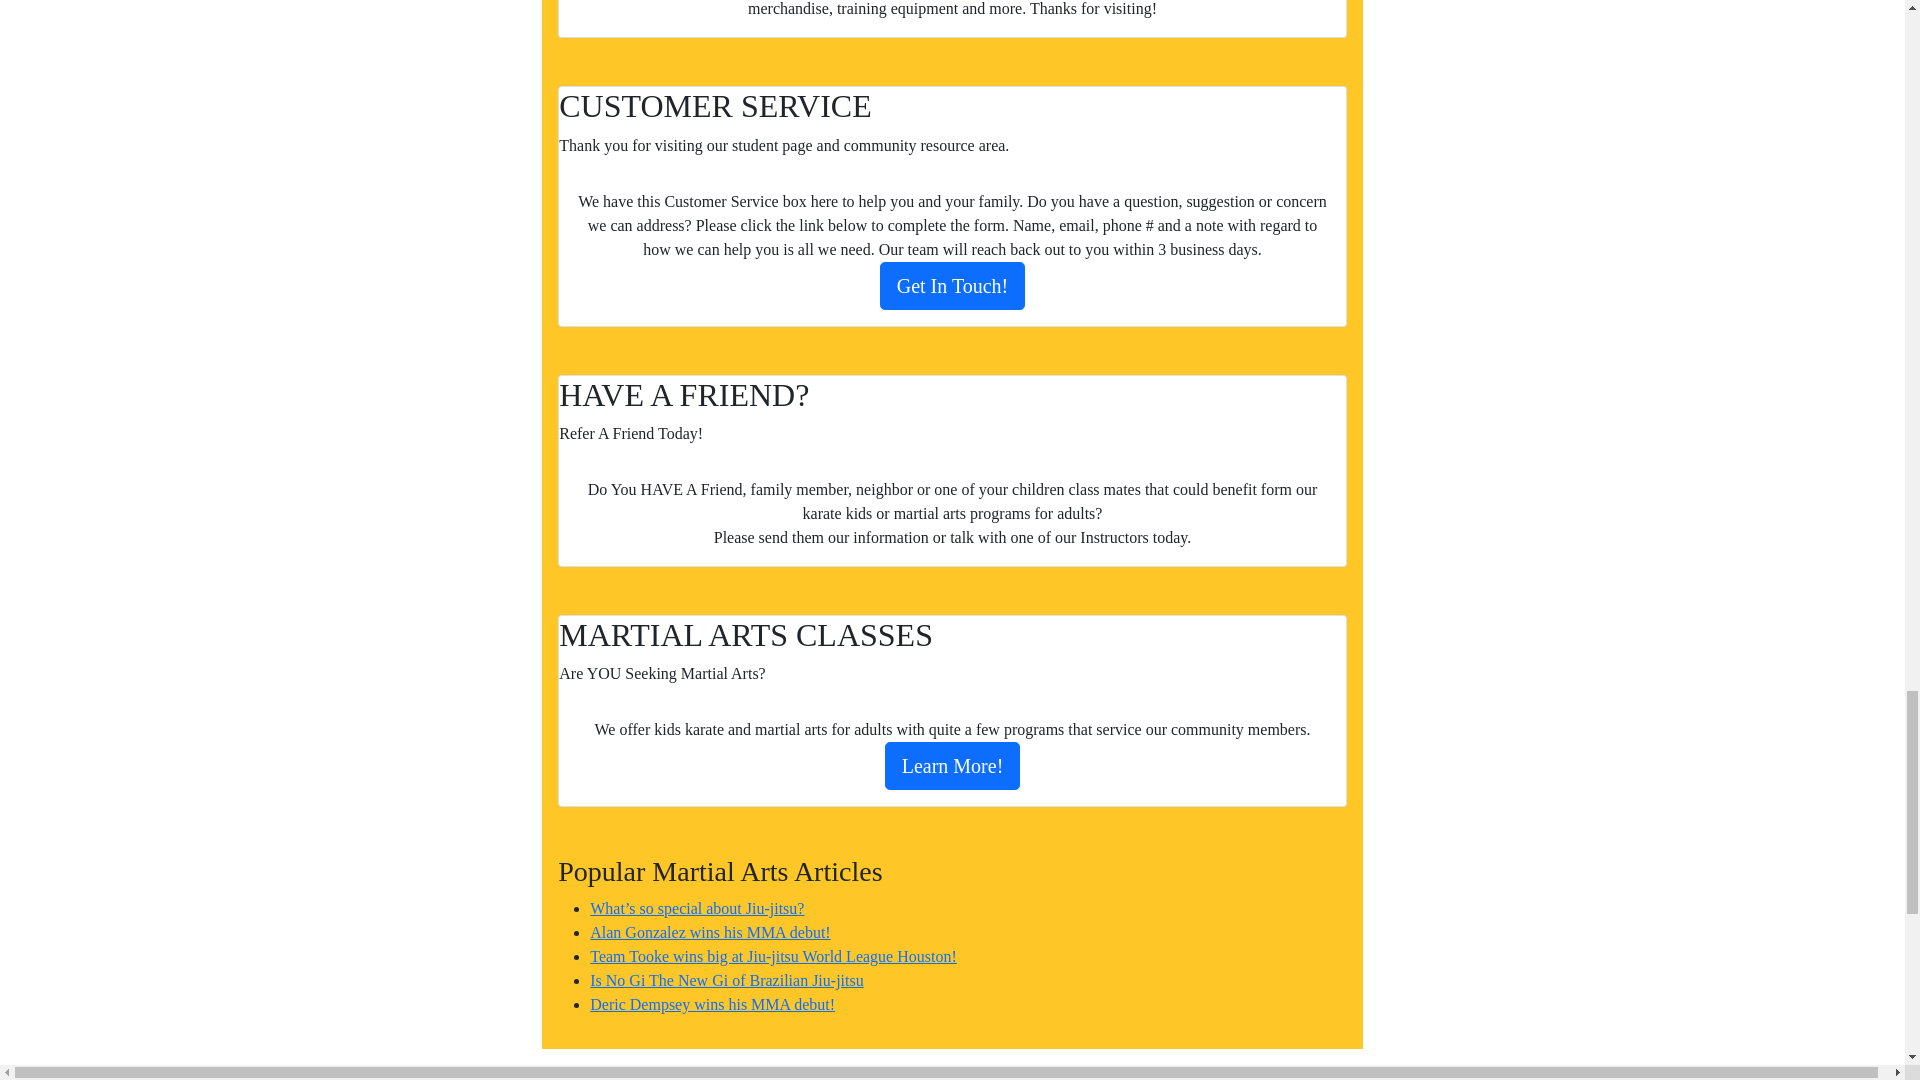 Image resolution: width=1920 pixels, height=1080 pixels. I want to click on Deric Dempsey wins his MMA debut!, so click(712, 1004).